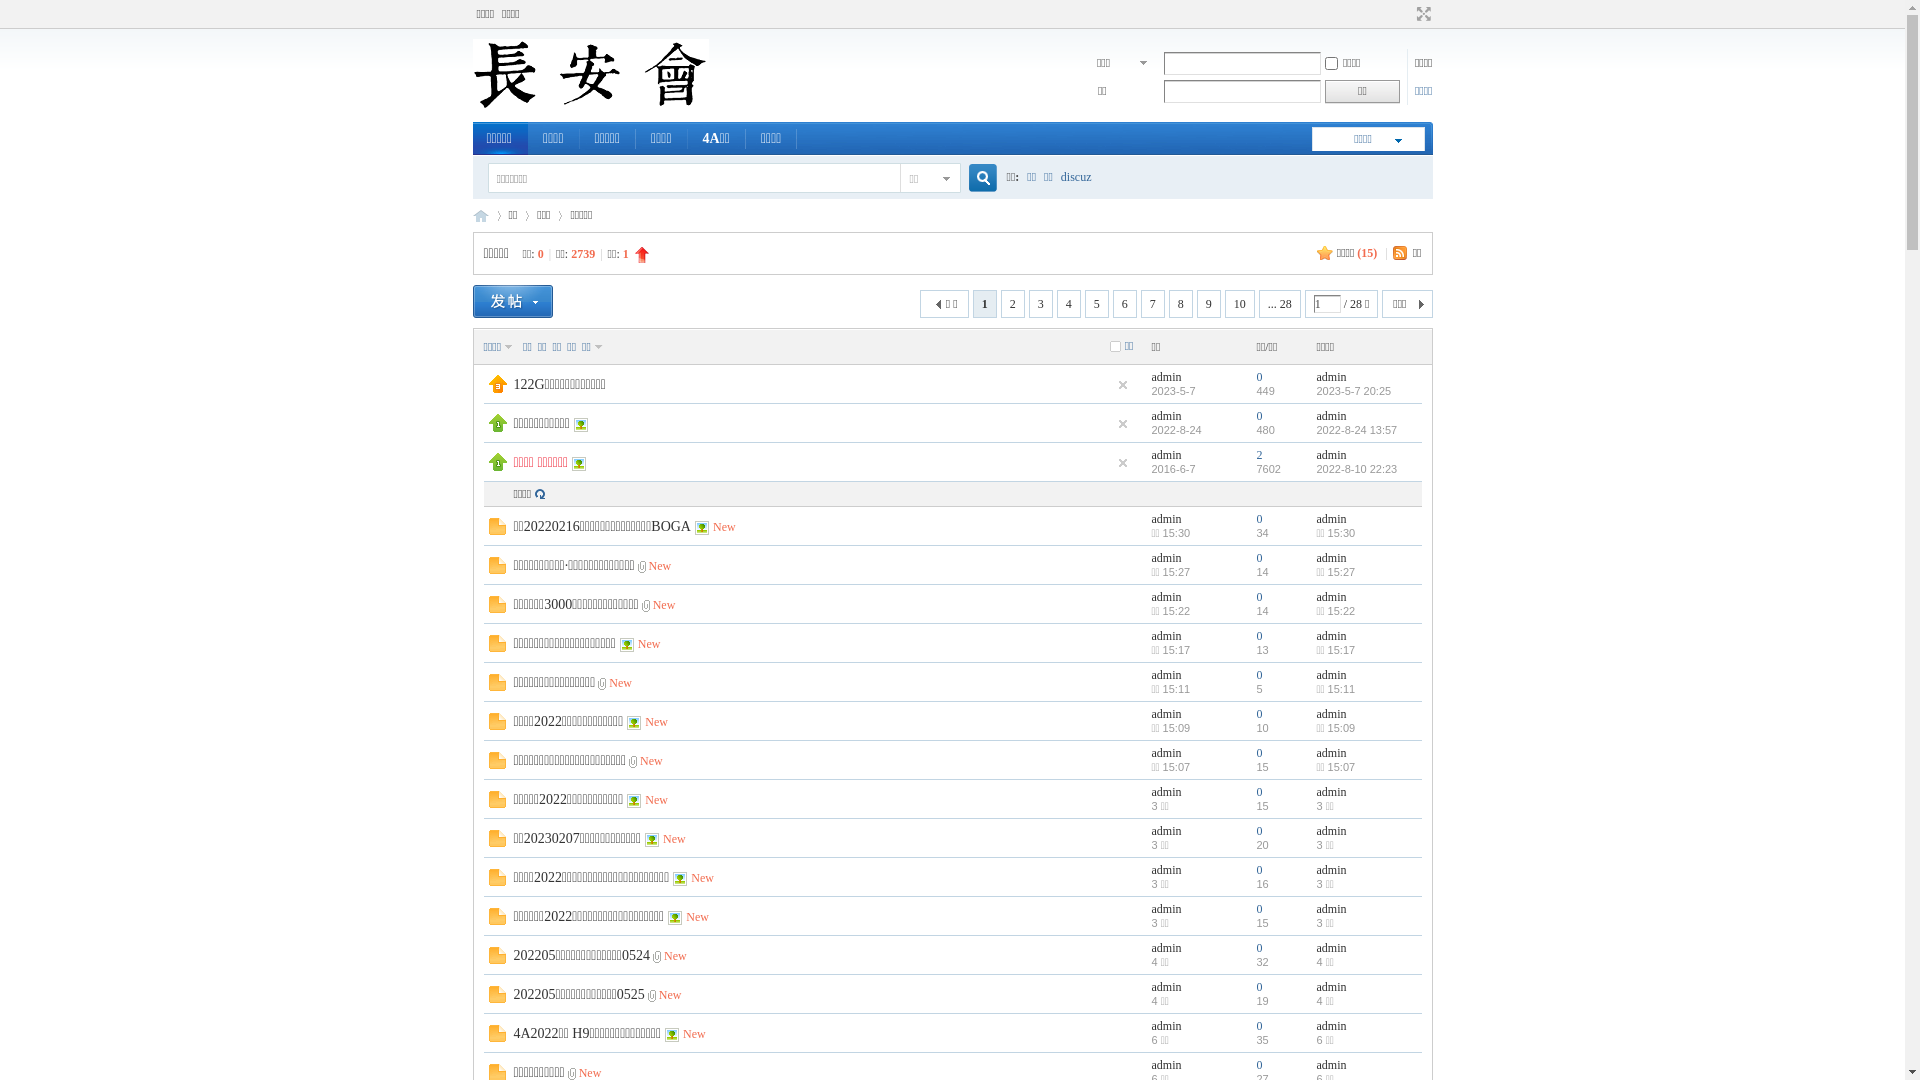  Describe the element at coordinates (1167, 870) in the screenshot. I see `admin` at that location.